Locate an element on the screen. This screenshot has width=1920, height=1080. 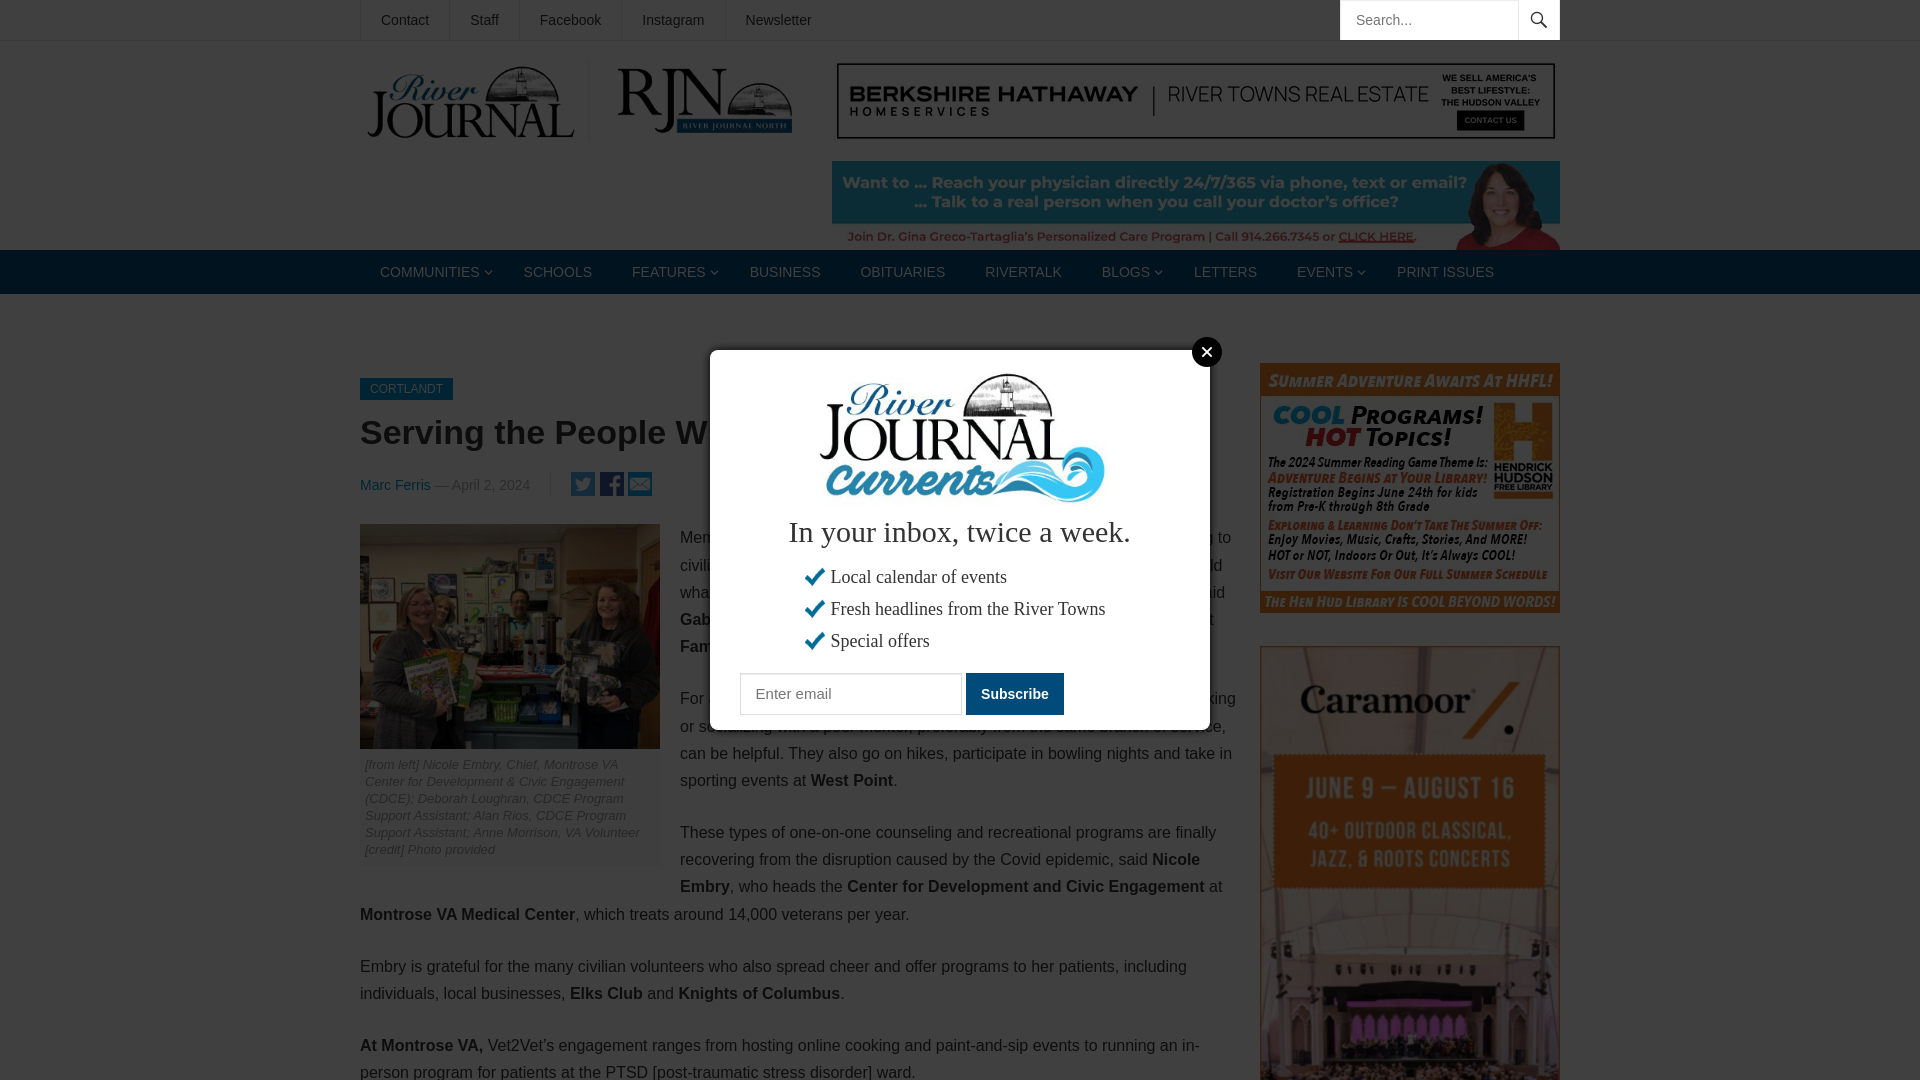
Staff is located at coordinates (484, 20).